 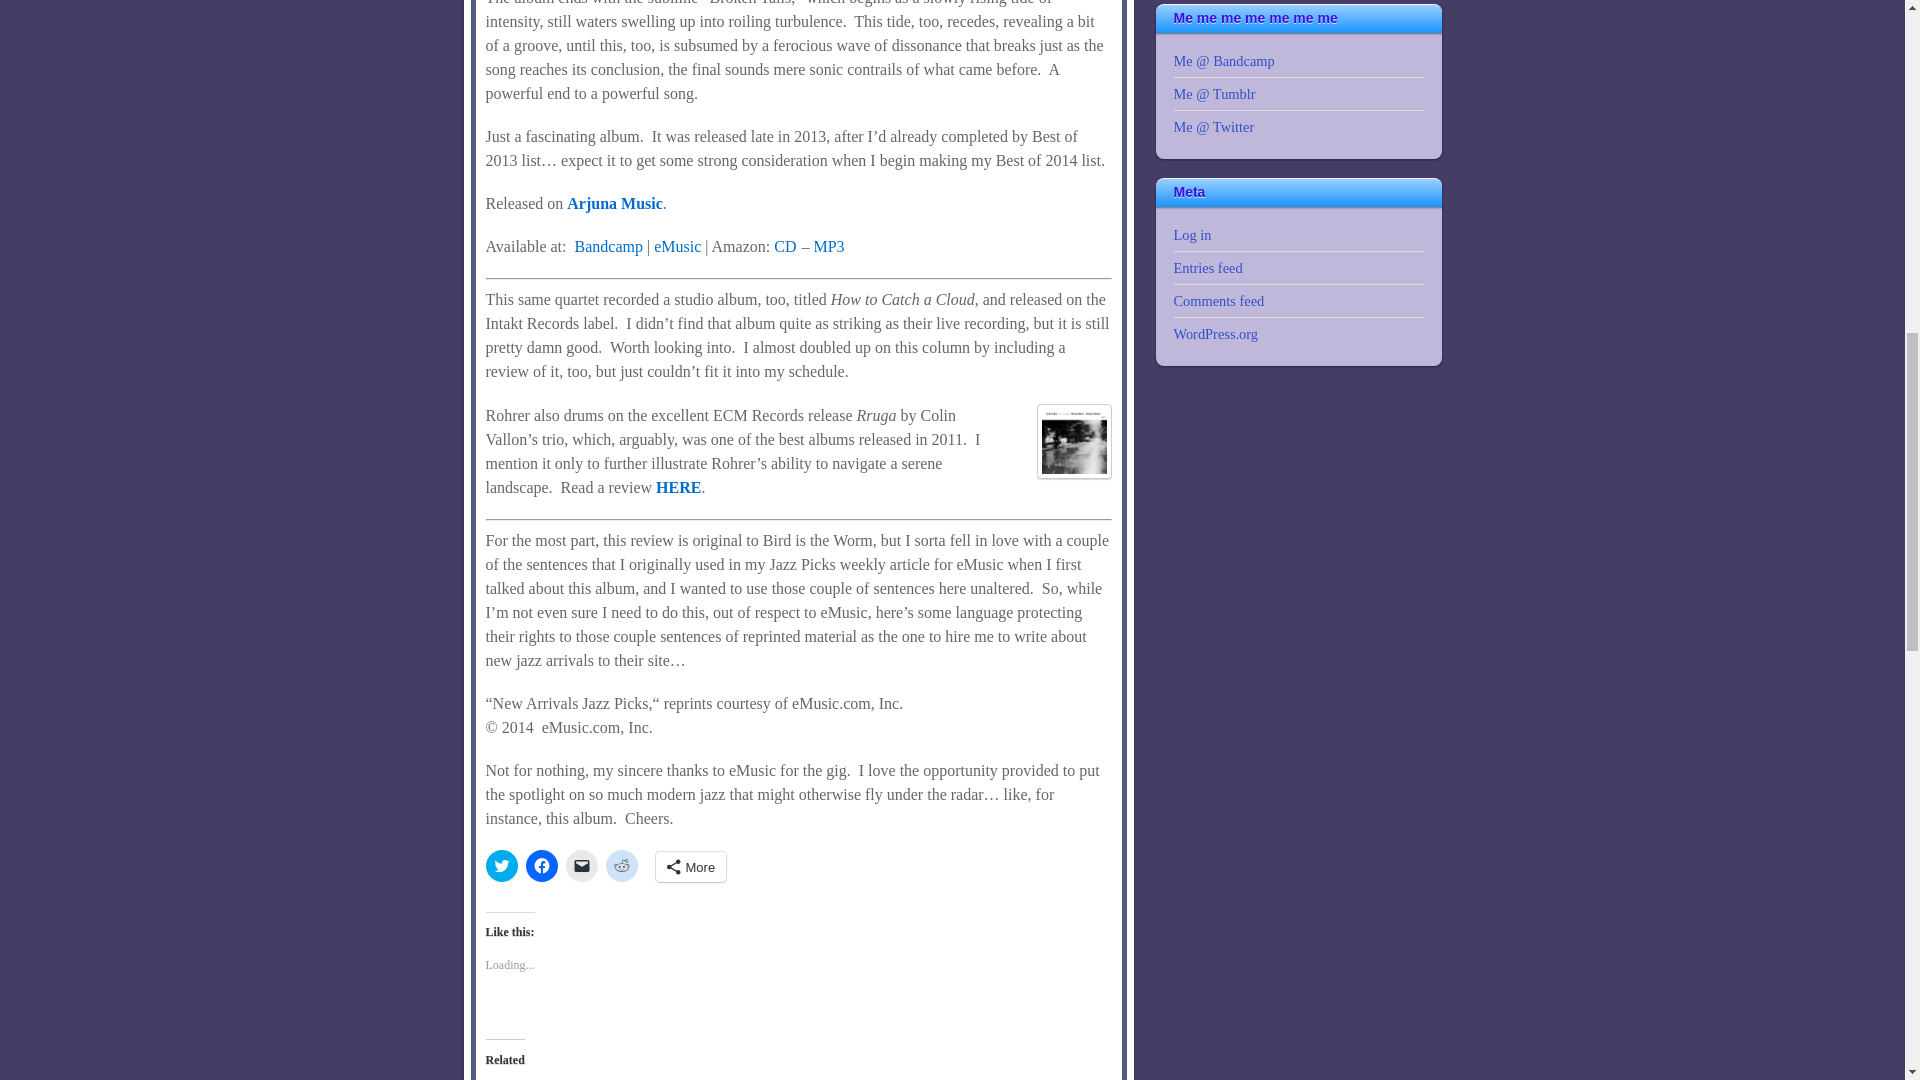 I want to click on Click to share on Twitter, so click(x=502, y=866).